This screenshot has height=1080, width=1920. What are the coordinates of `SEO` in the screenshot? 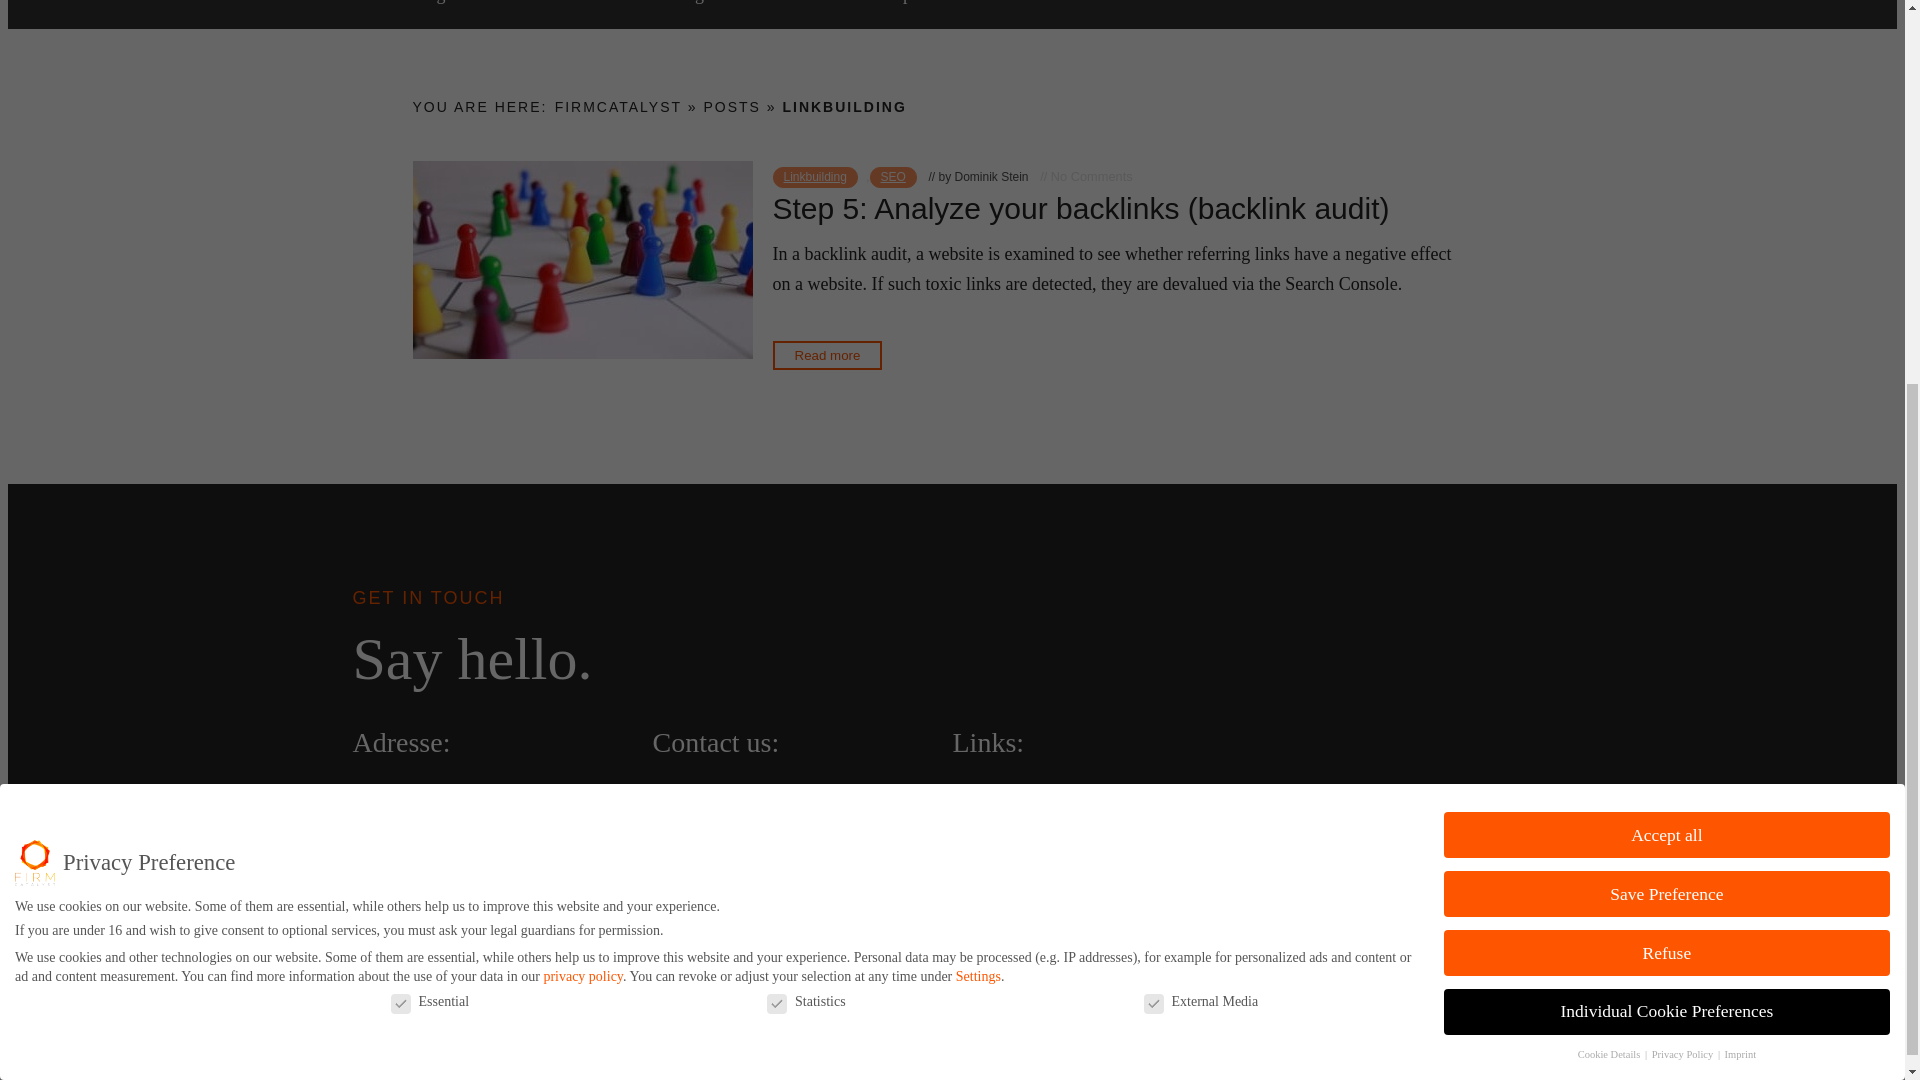 It's located at (740, 2).